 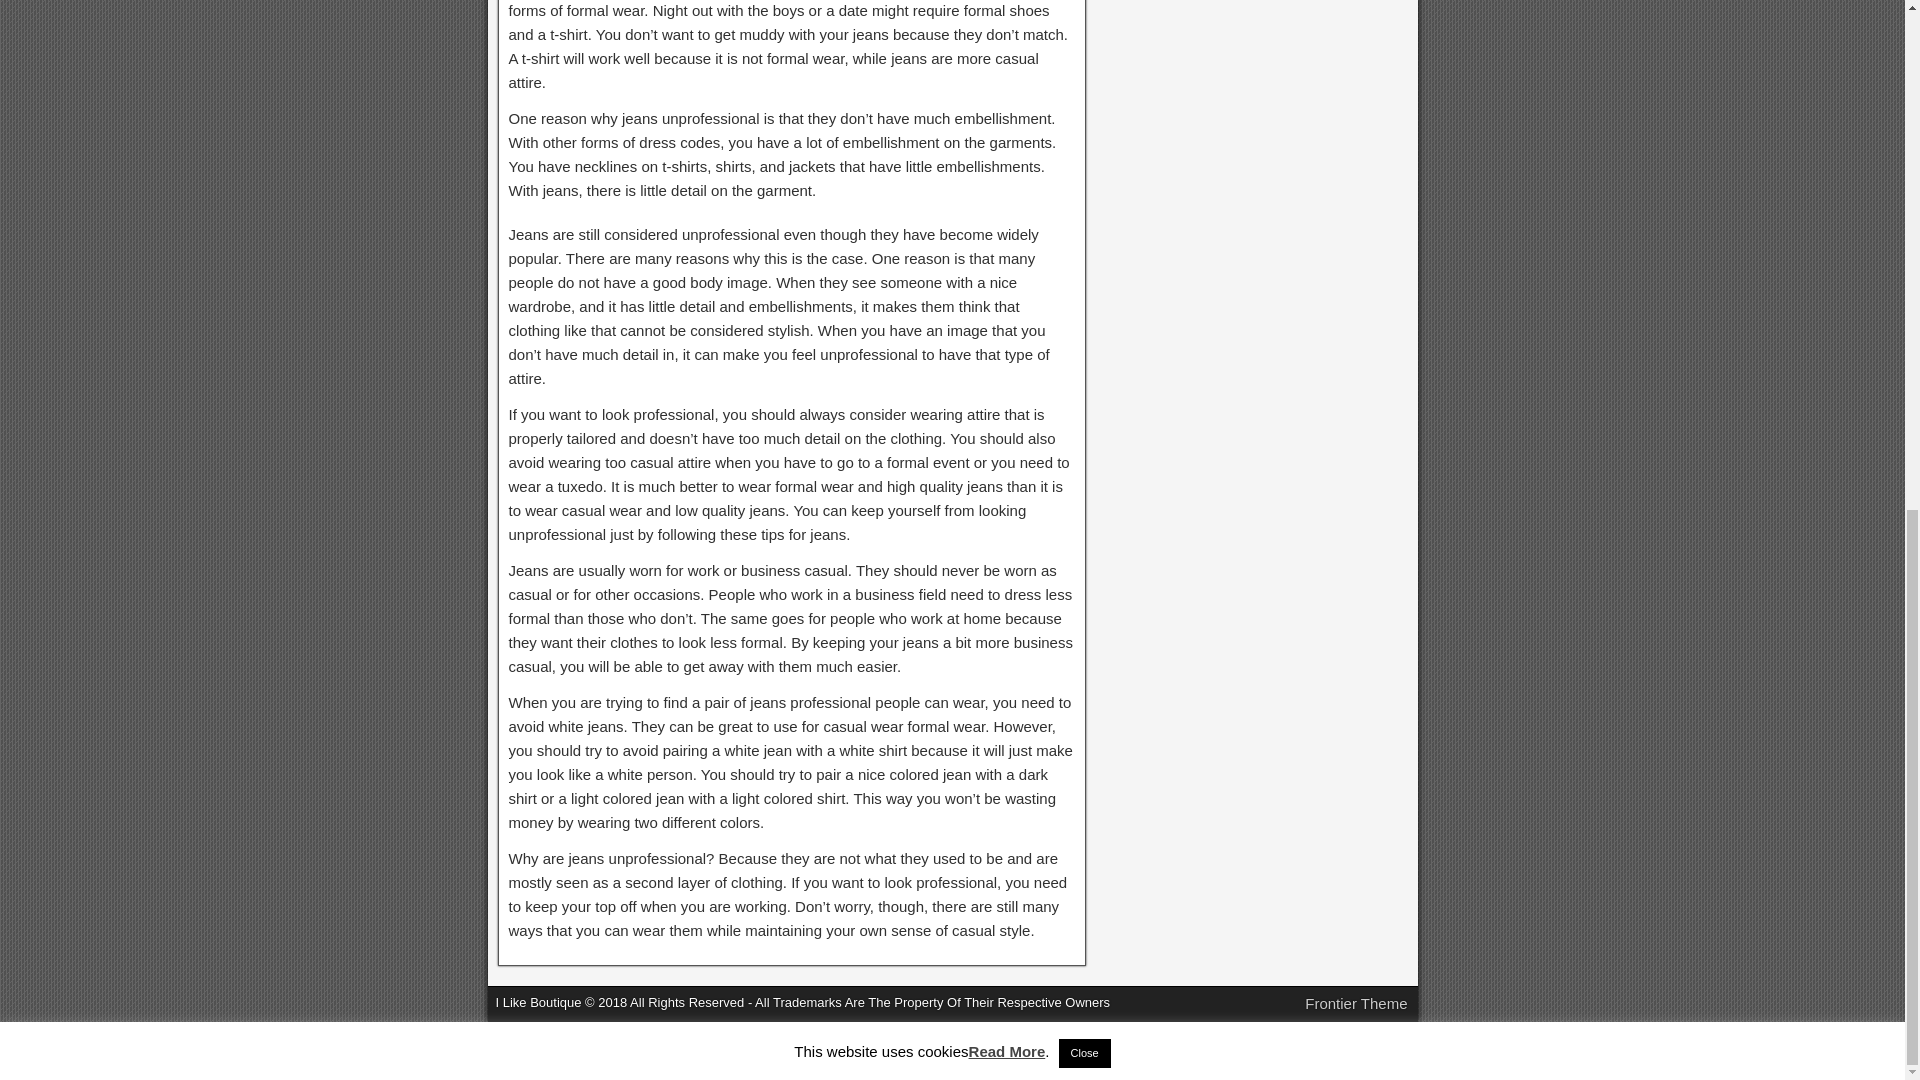 I want to click on Read More, so click(x=1008, y=88).